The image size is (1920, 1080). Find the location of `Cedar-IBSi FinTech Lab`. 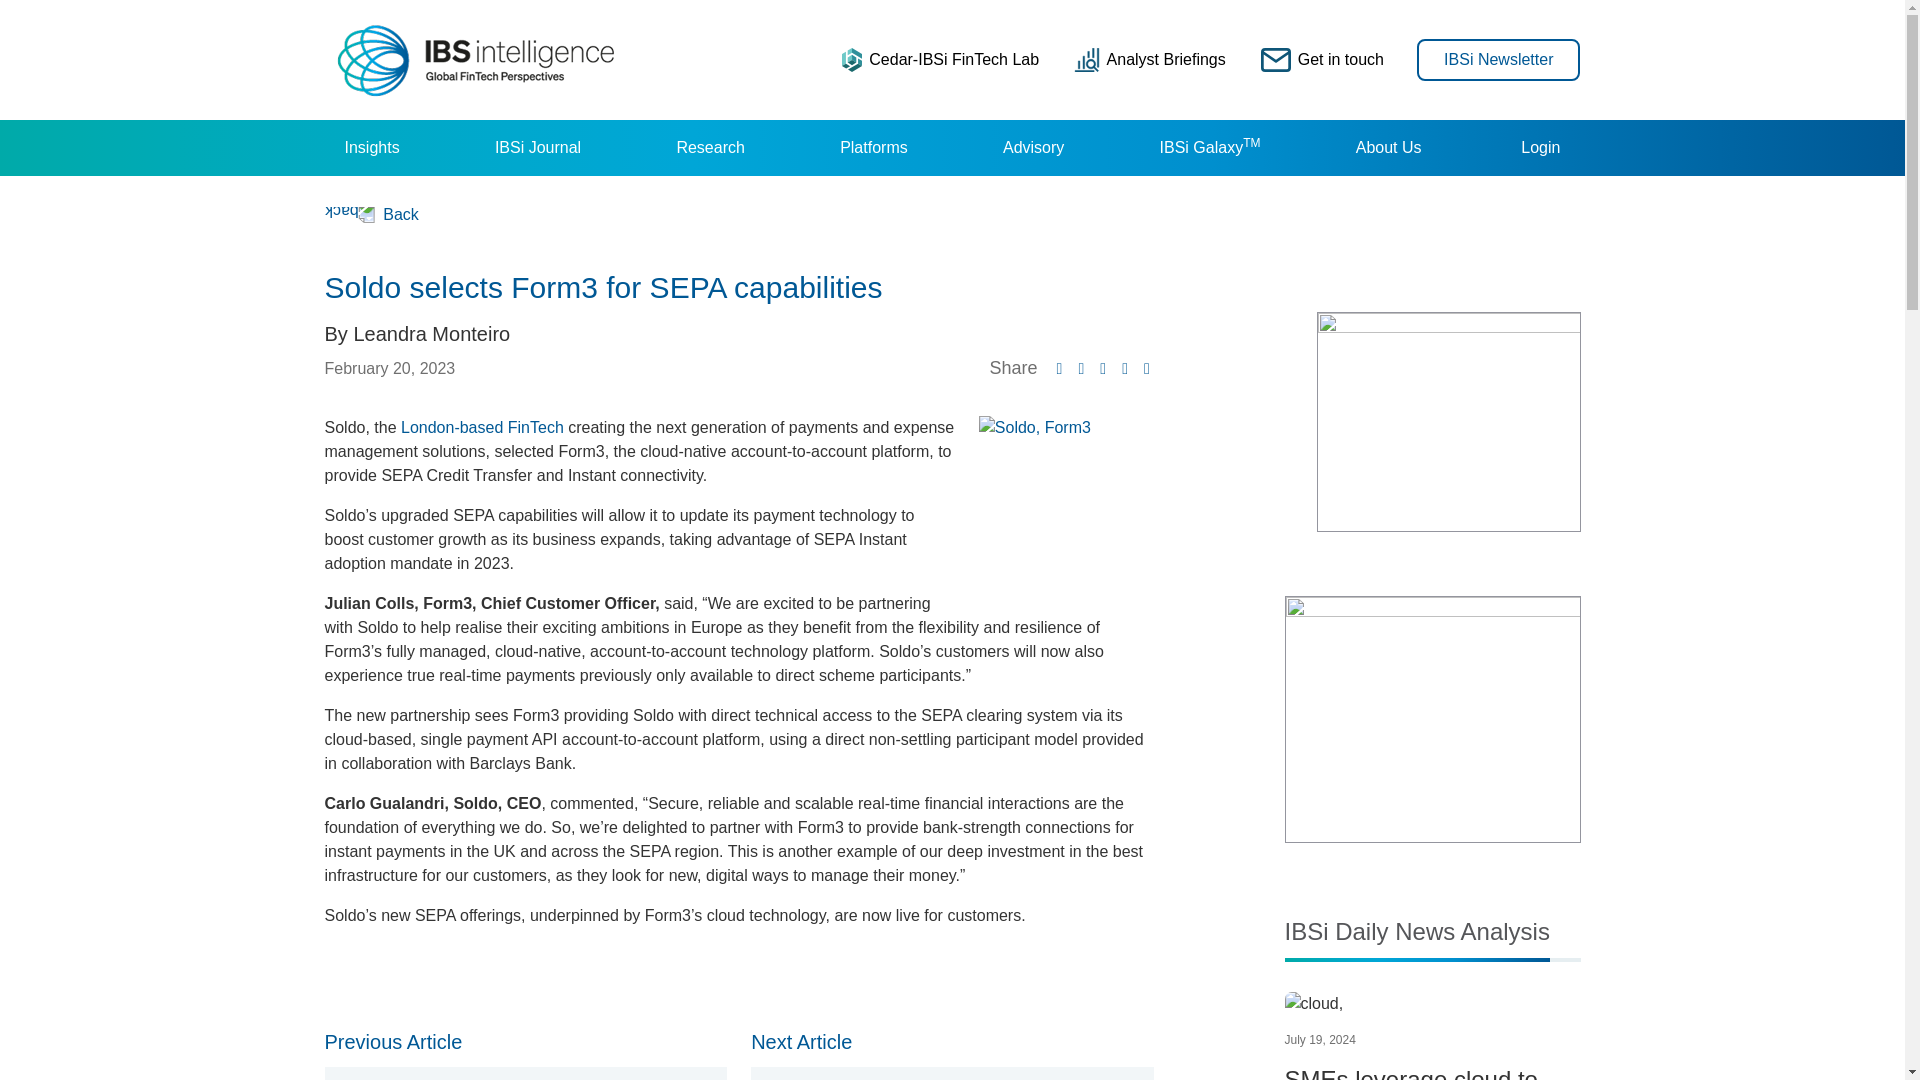

Cedar-IBSi FinTech Lab is located at coordinates (940, 59).